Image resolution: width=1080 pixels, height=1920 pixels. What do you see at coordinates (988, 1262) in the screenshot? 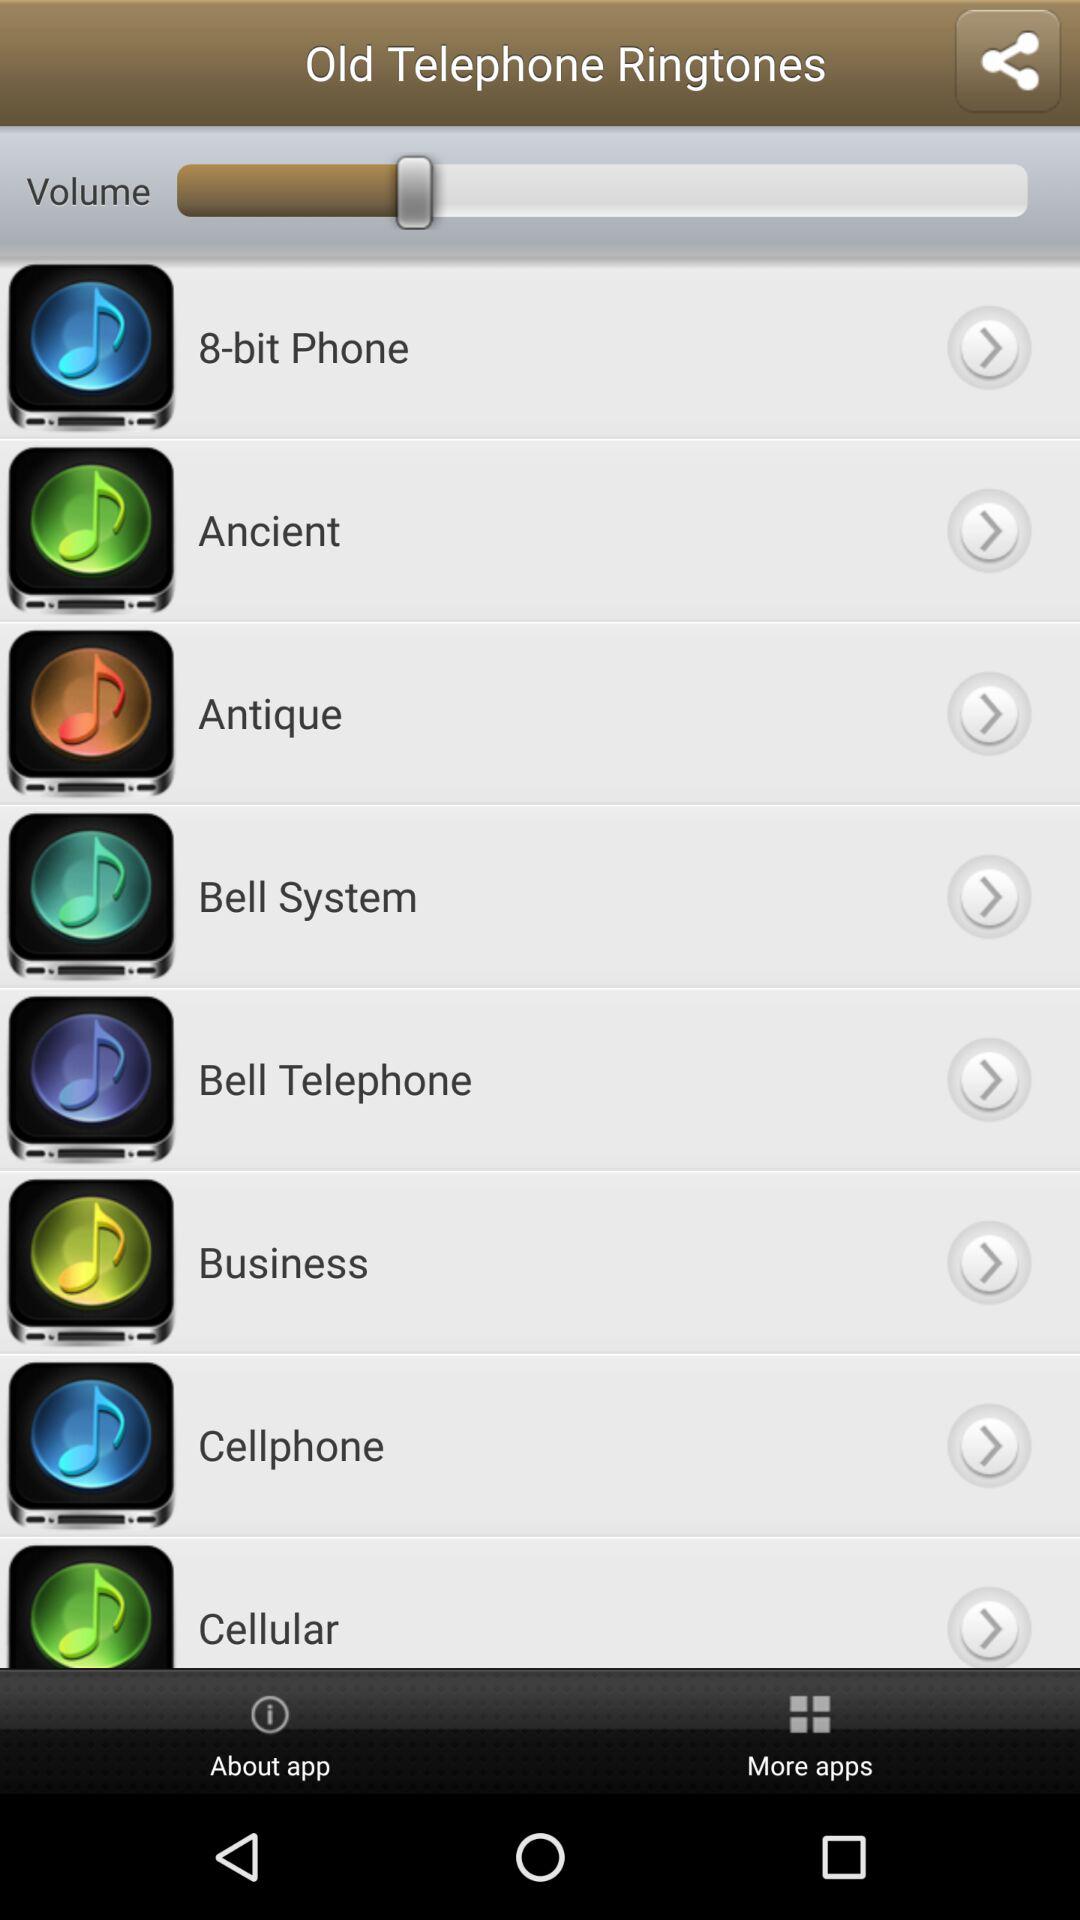
I see `play` at bounding box center [988, 1262].